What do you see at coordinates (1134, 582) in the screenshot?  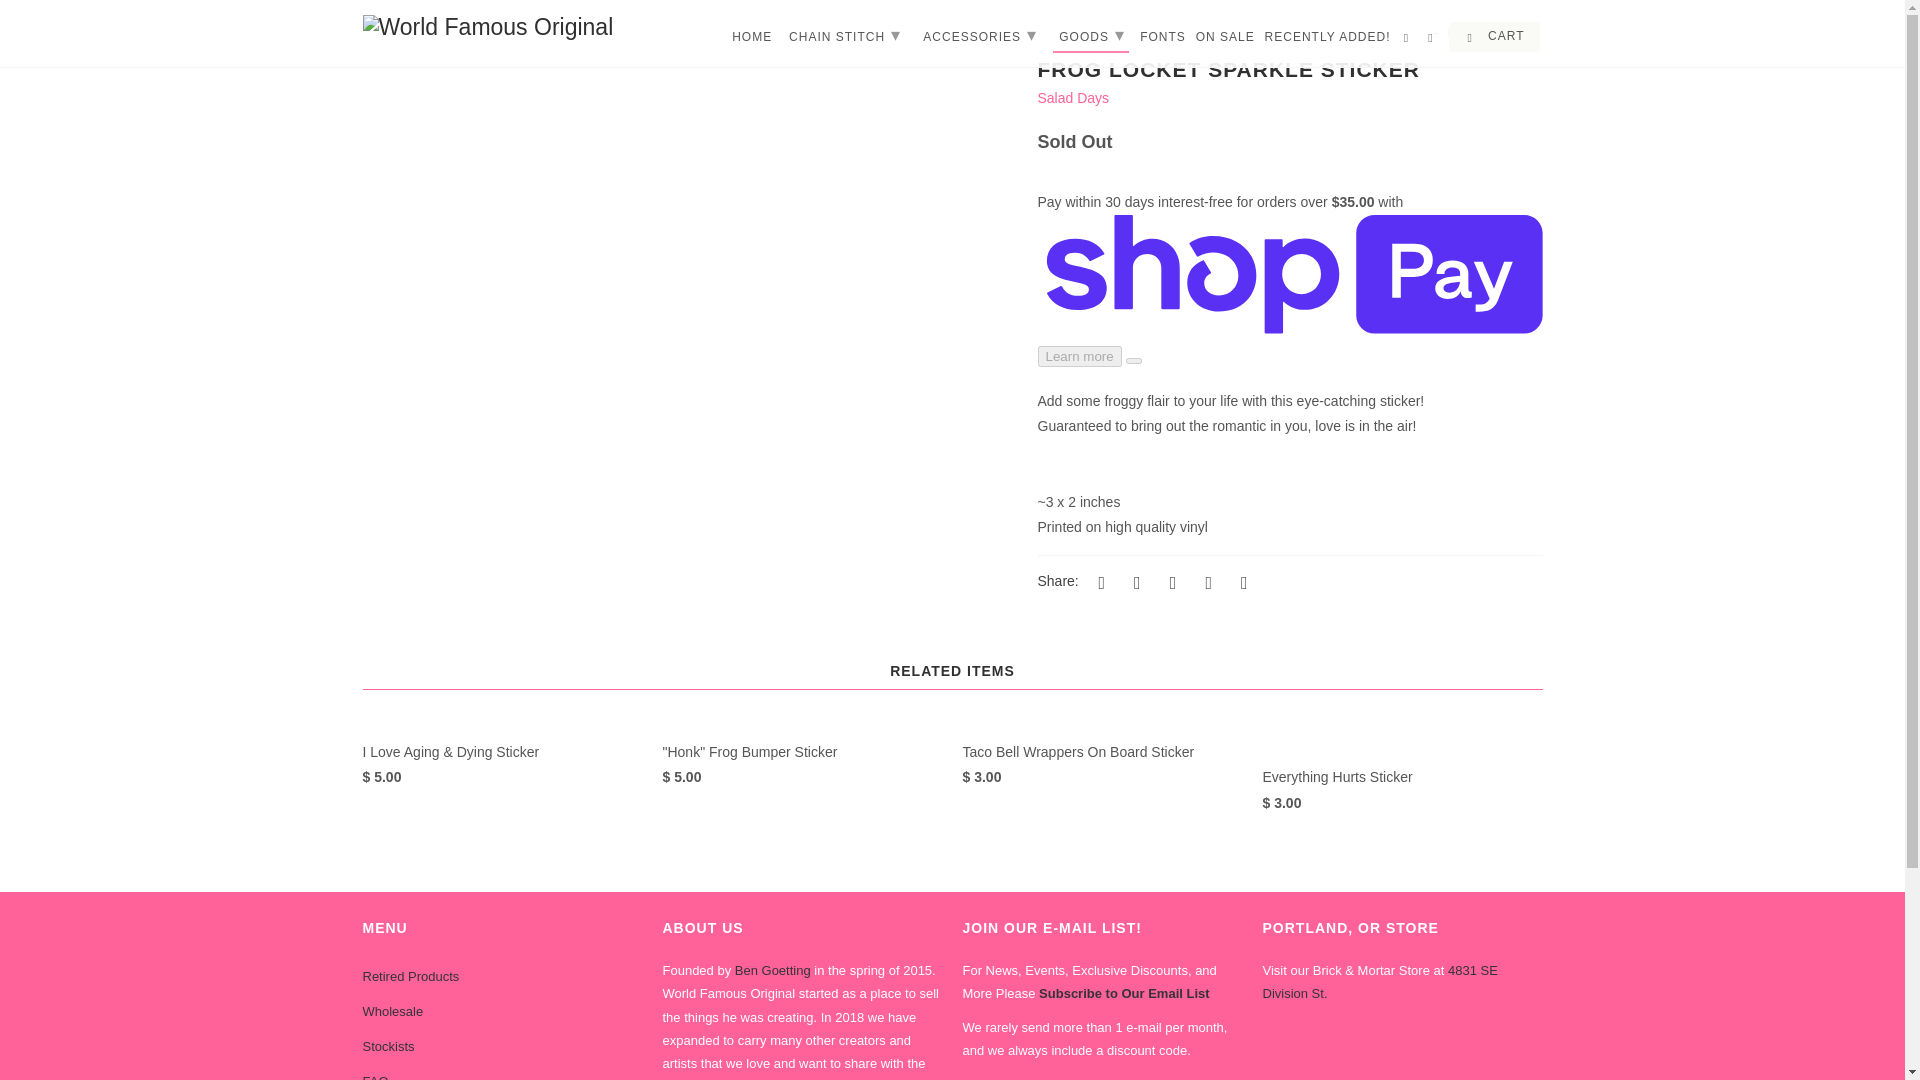 I see `Share this on Facebook` at bounding box center [1134, 582].